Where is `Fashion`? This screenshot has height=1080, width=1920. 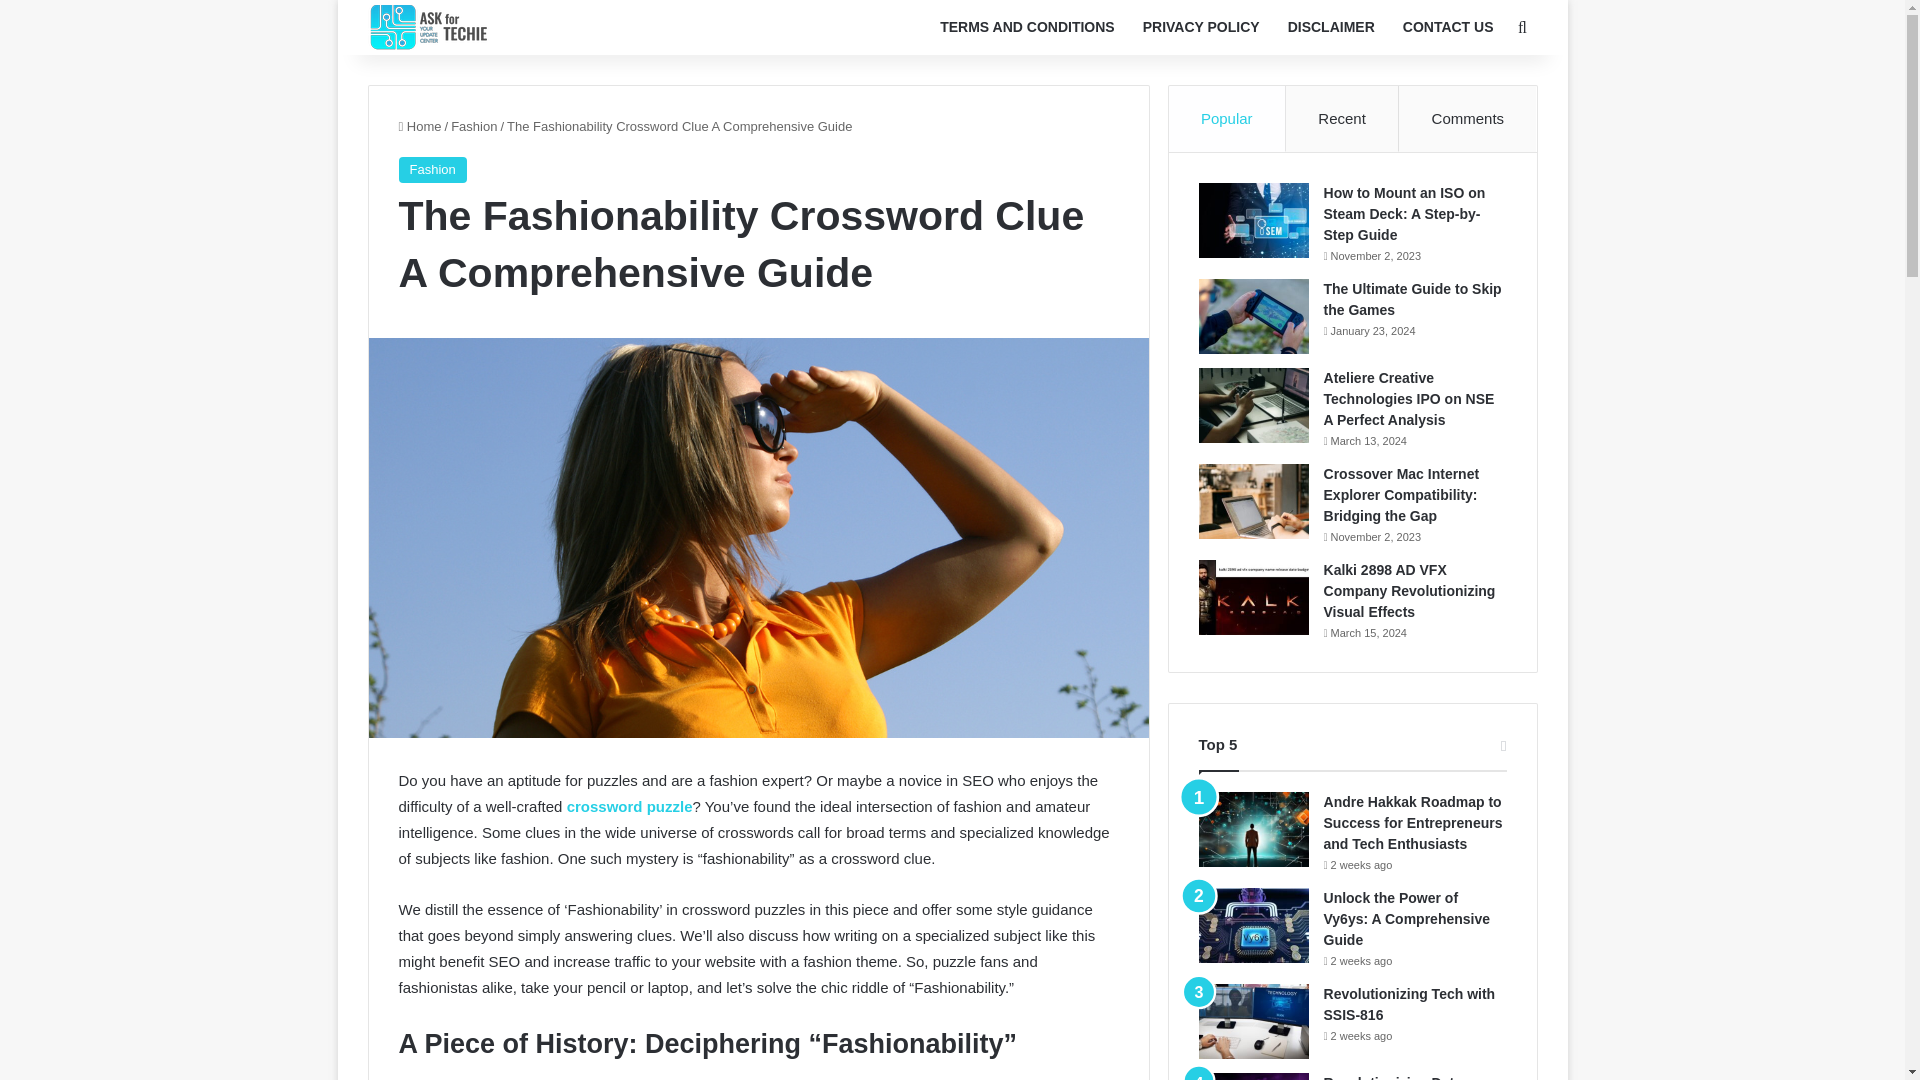 Fashion is located at coordinates (474, 126).